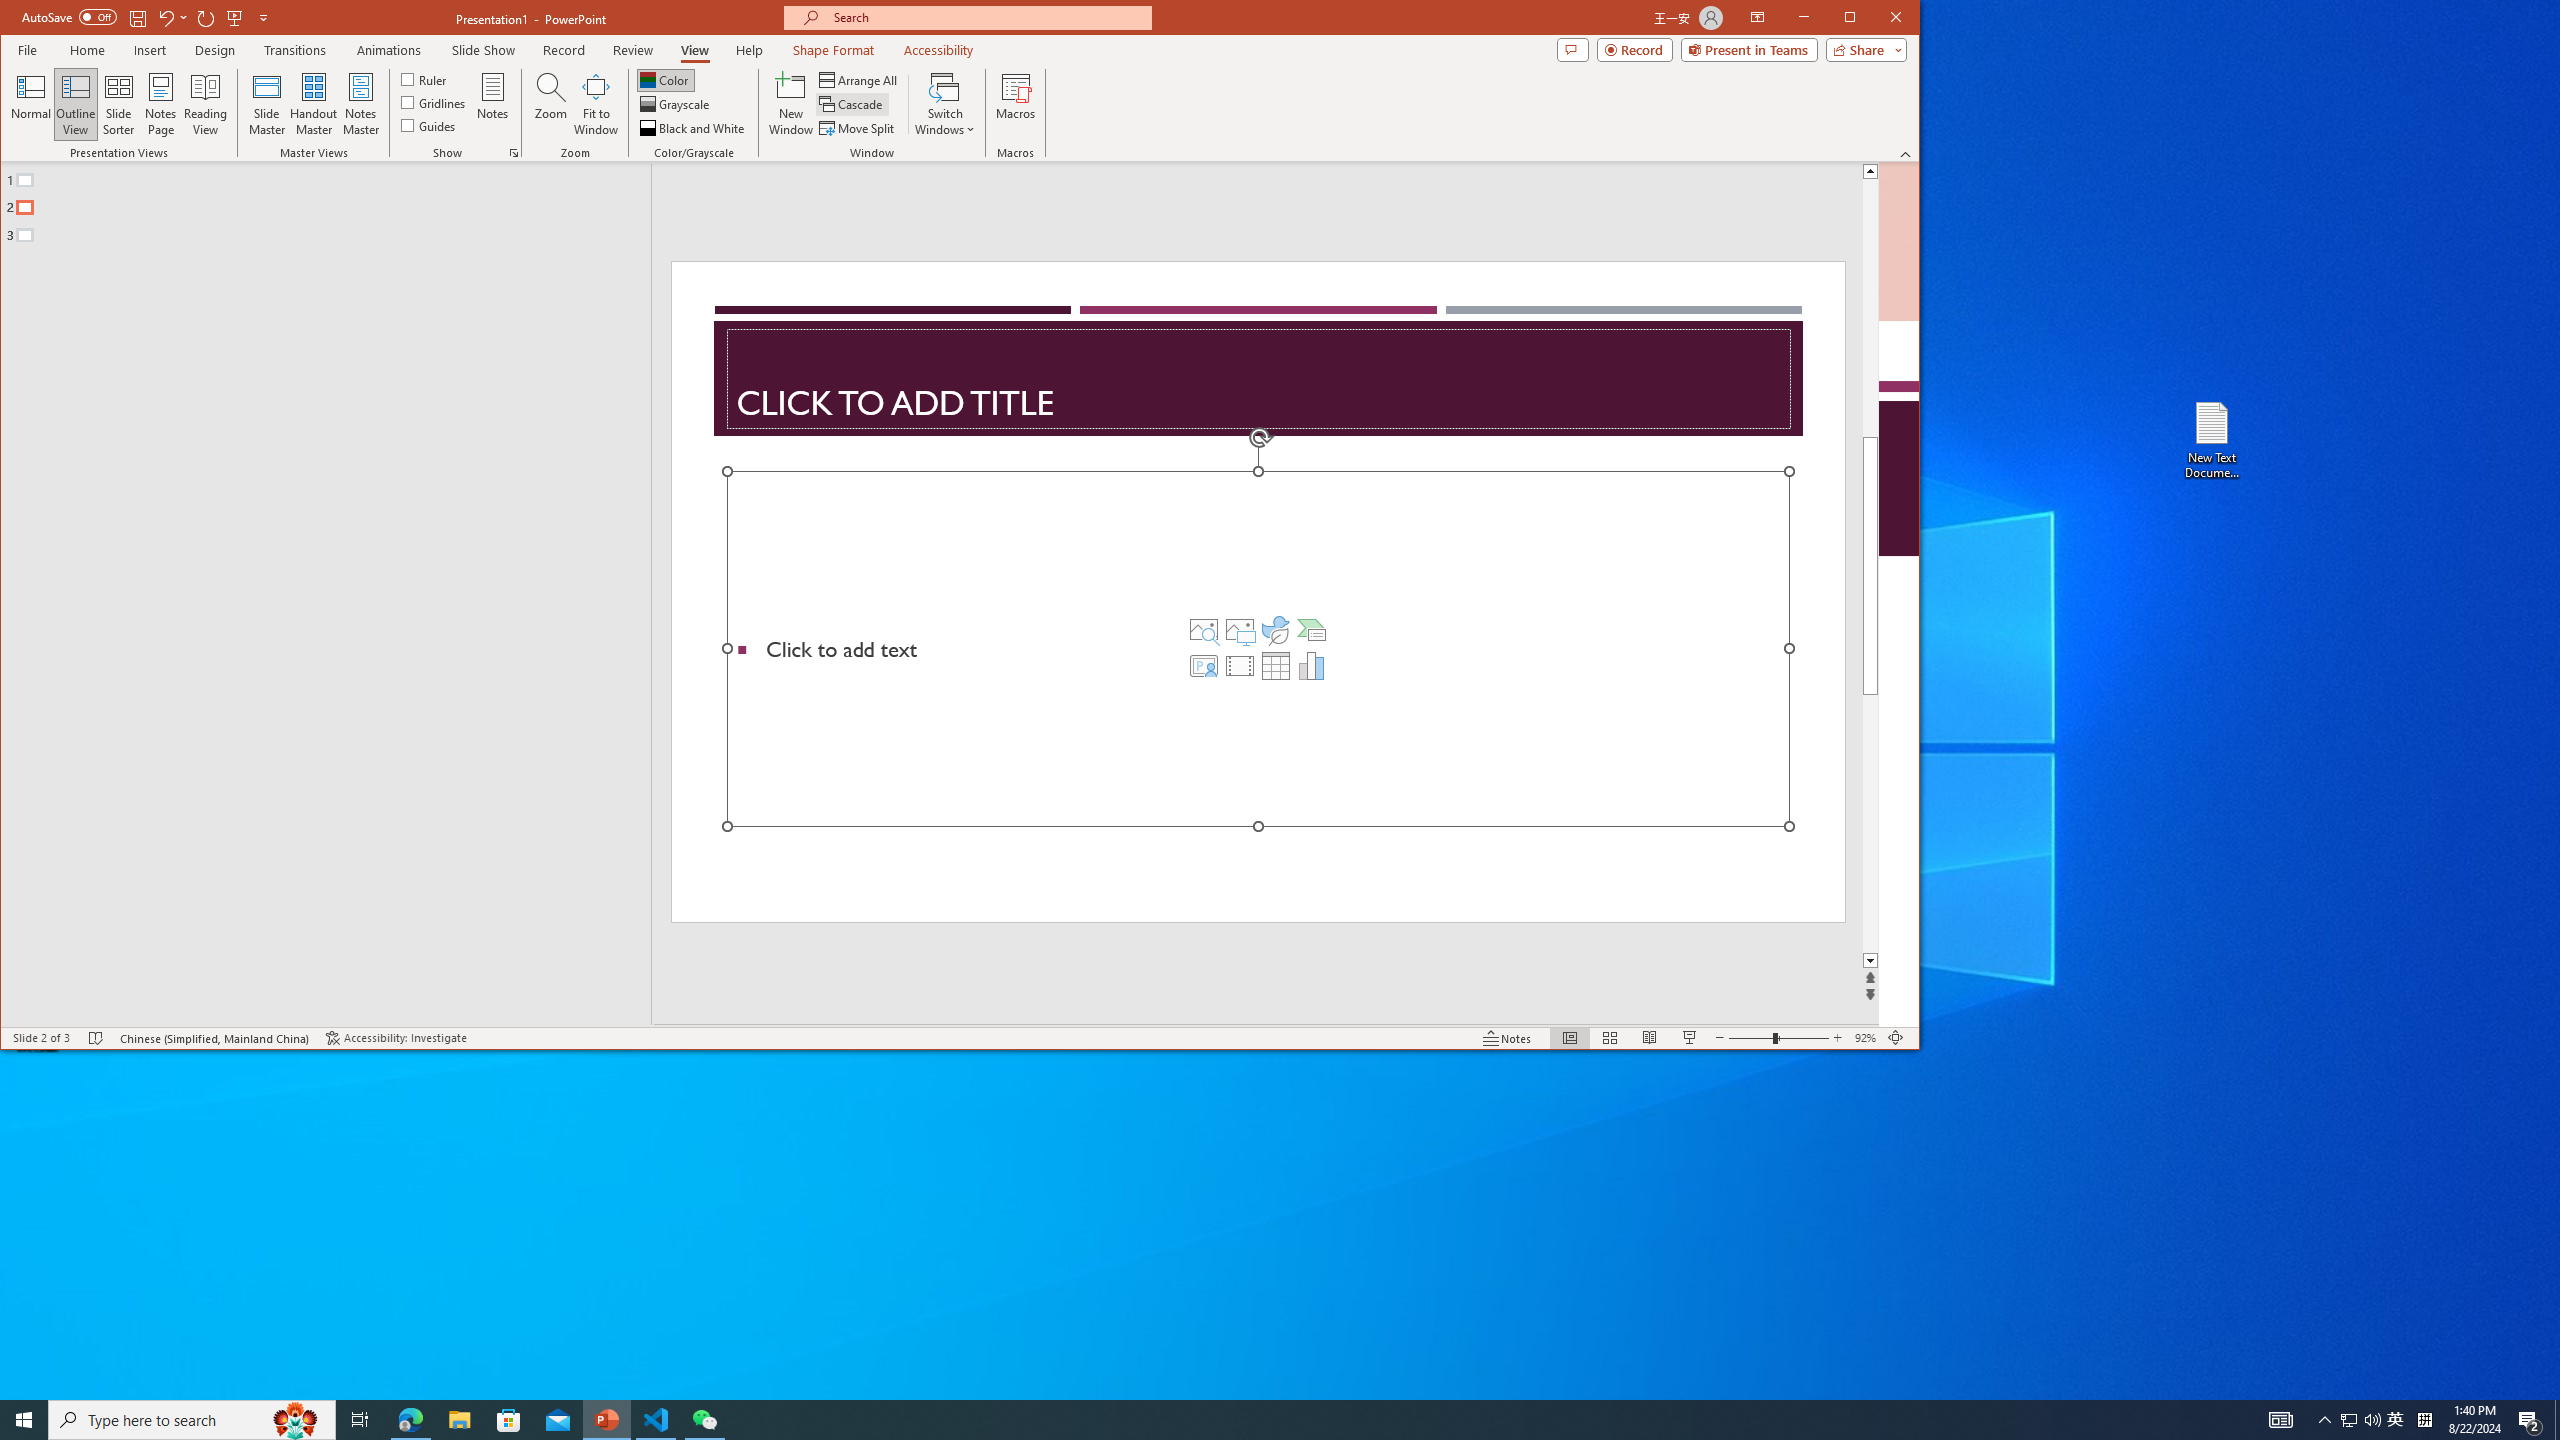 The height and width of the screenshot is (1440, 2560). What do you see at coordinates (550, 104) in the screenshot?
I see `Zoom...` at bounding box center [550, 104].